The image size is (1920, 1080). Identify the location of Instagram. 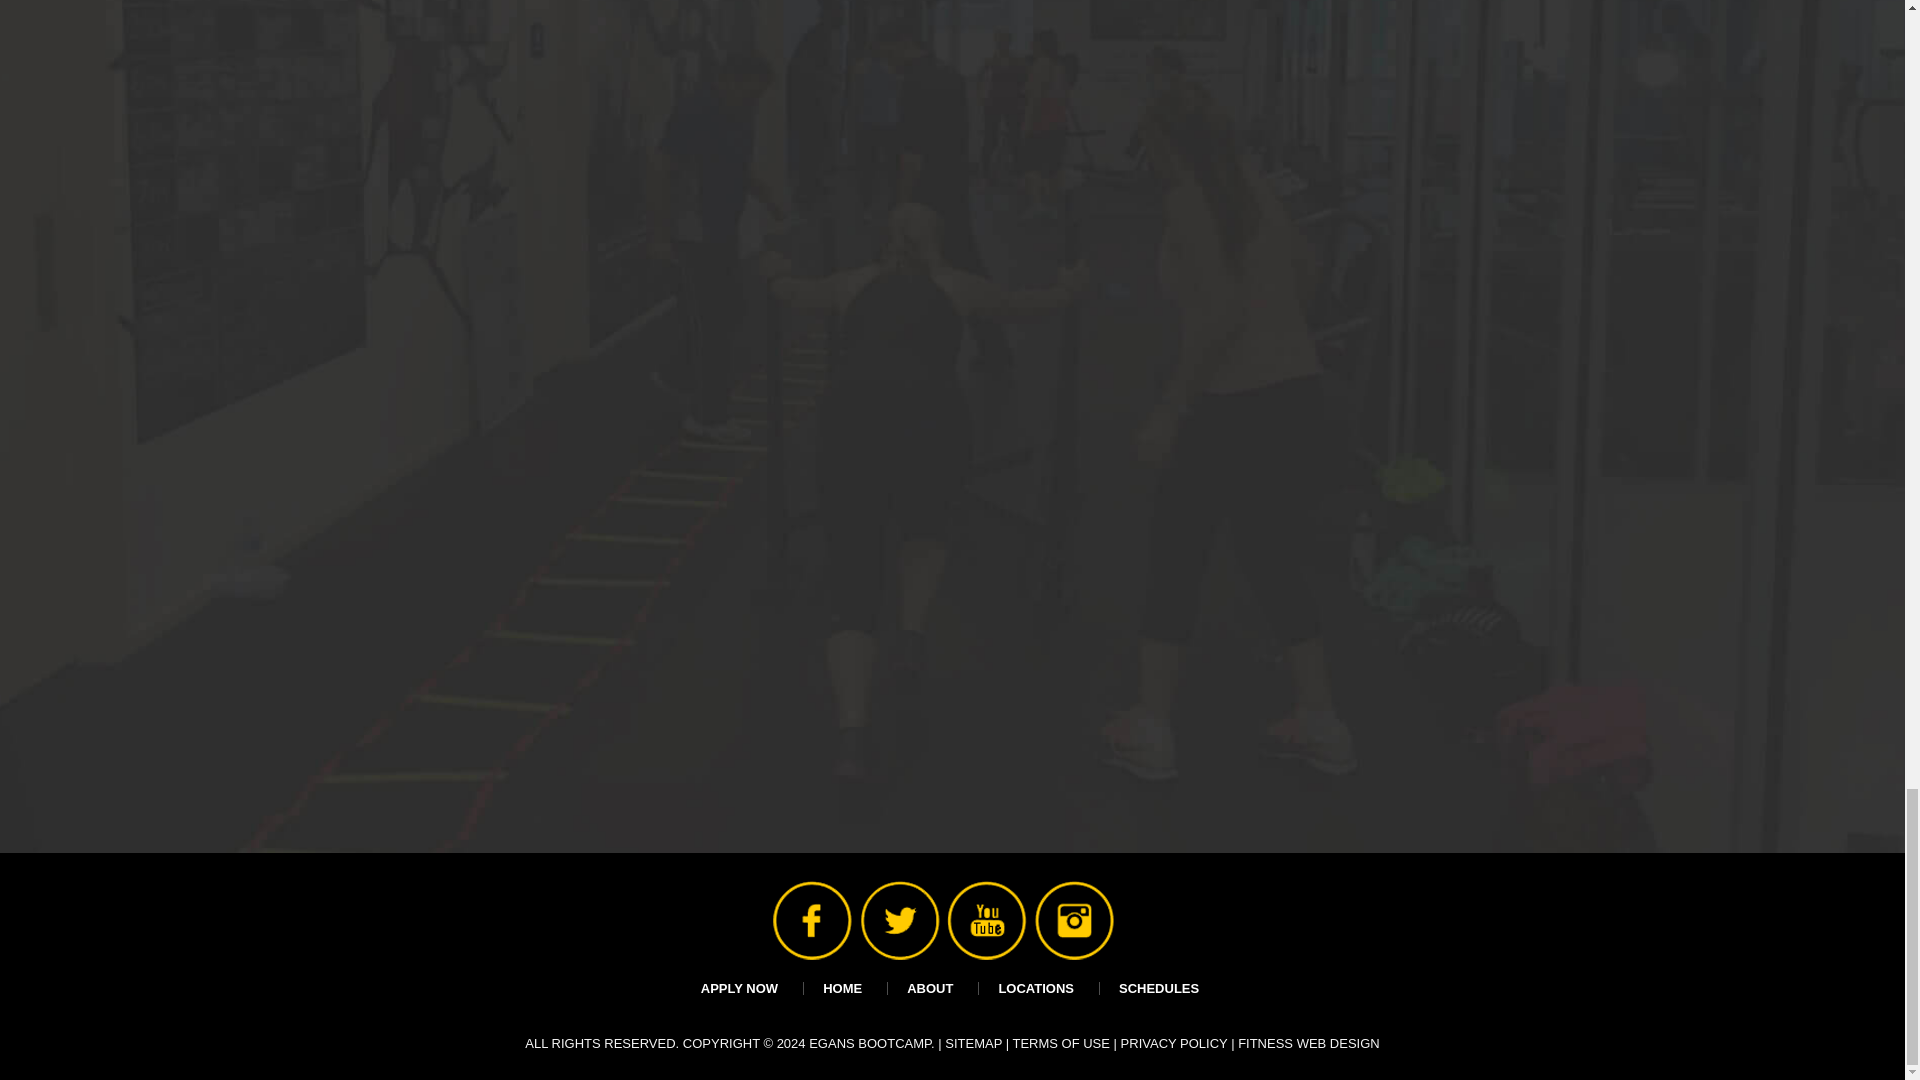
(1054, 902).